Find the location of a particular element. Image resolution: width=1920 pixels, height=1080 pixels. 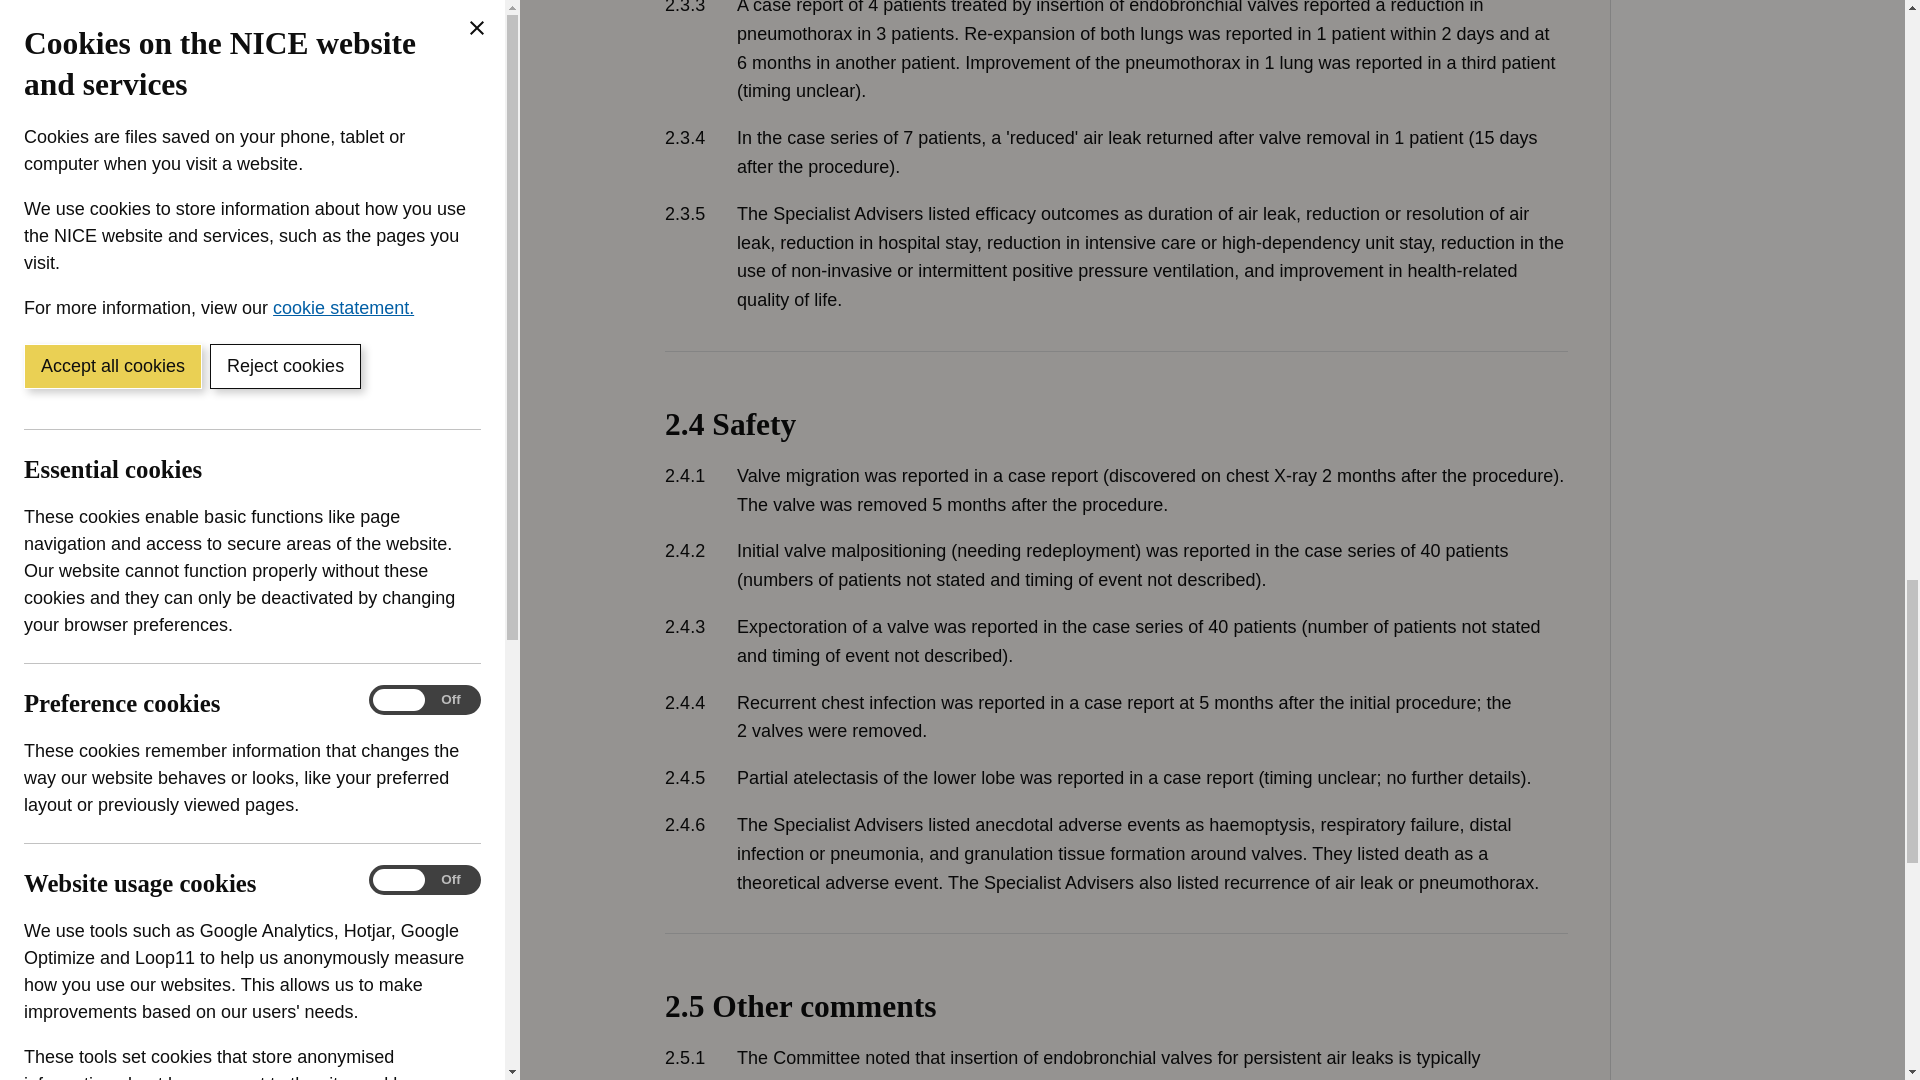

2.5 Other comments is located at coordinates (1115, 1006).